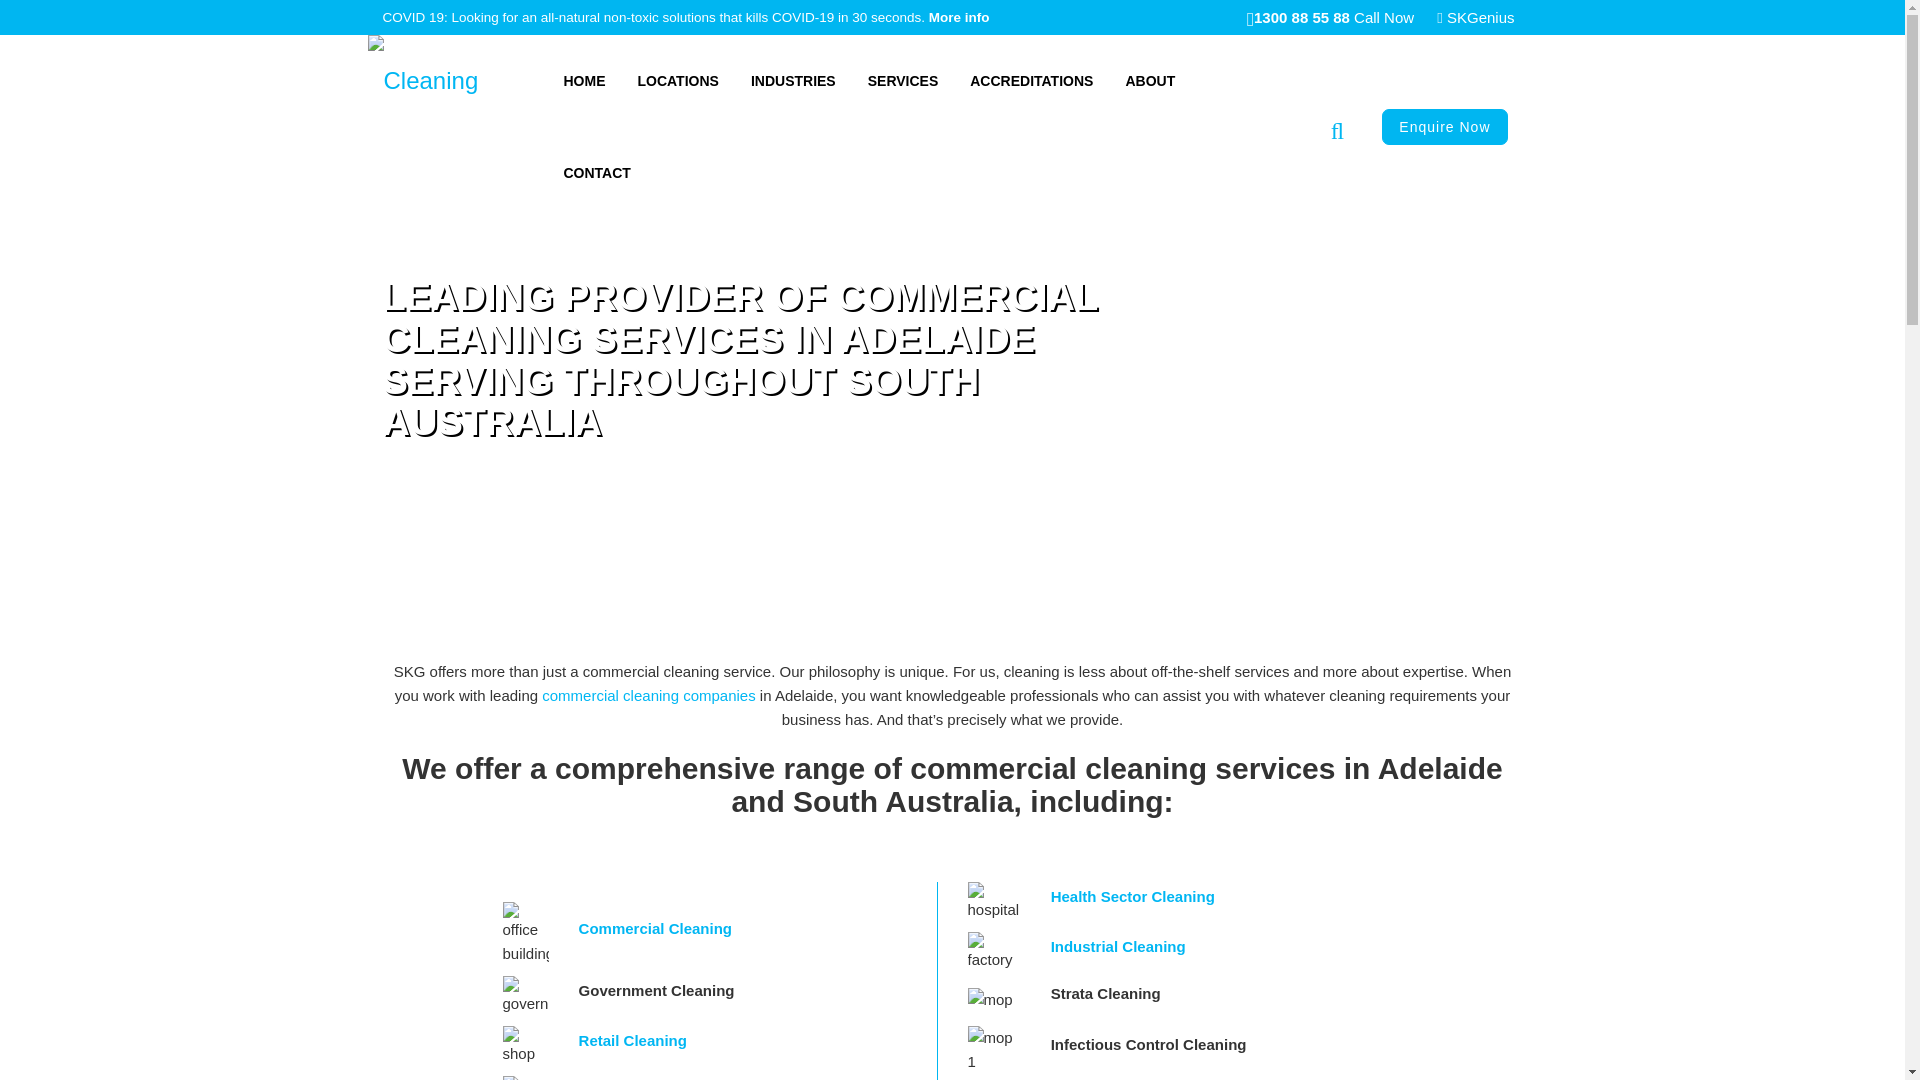 The image size is (1920, 1080). Describe the element at coordinates (1133, 896) in the screenshot. I see `Health Sector Cleaning` at that location.